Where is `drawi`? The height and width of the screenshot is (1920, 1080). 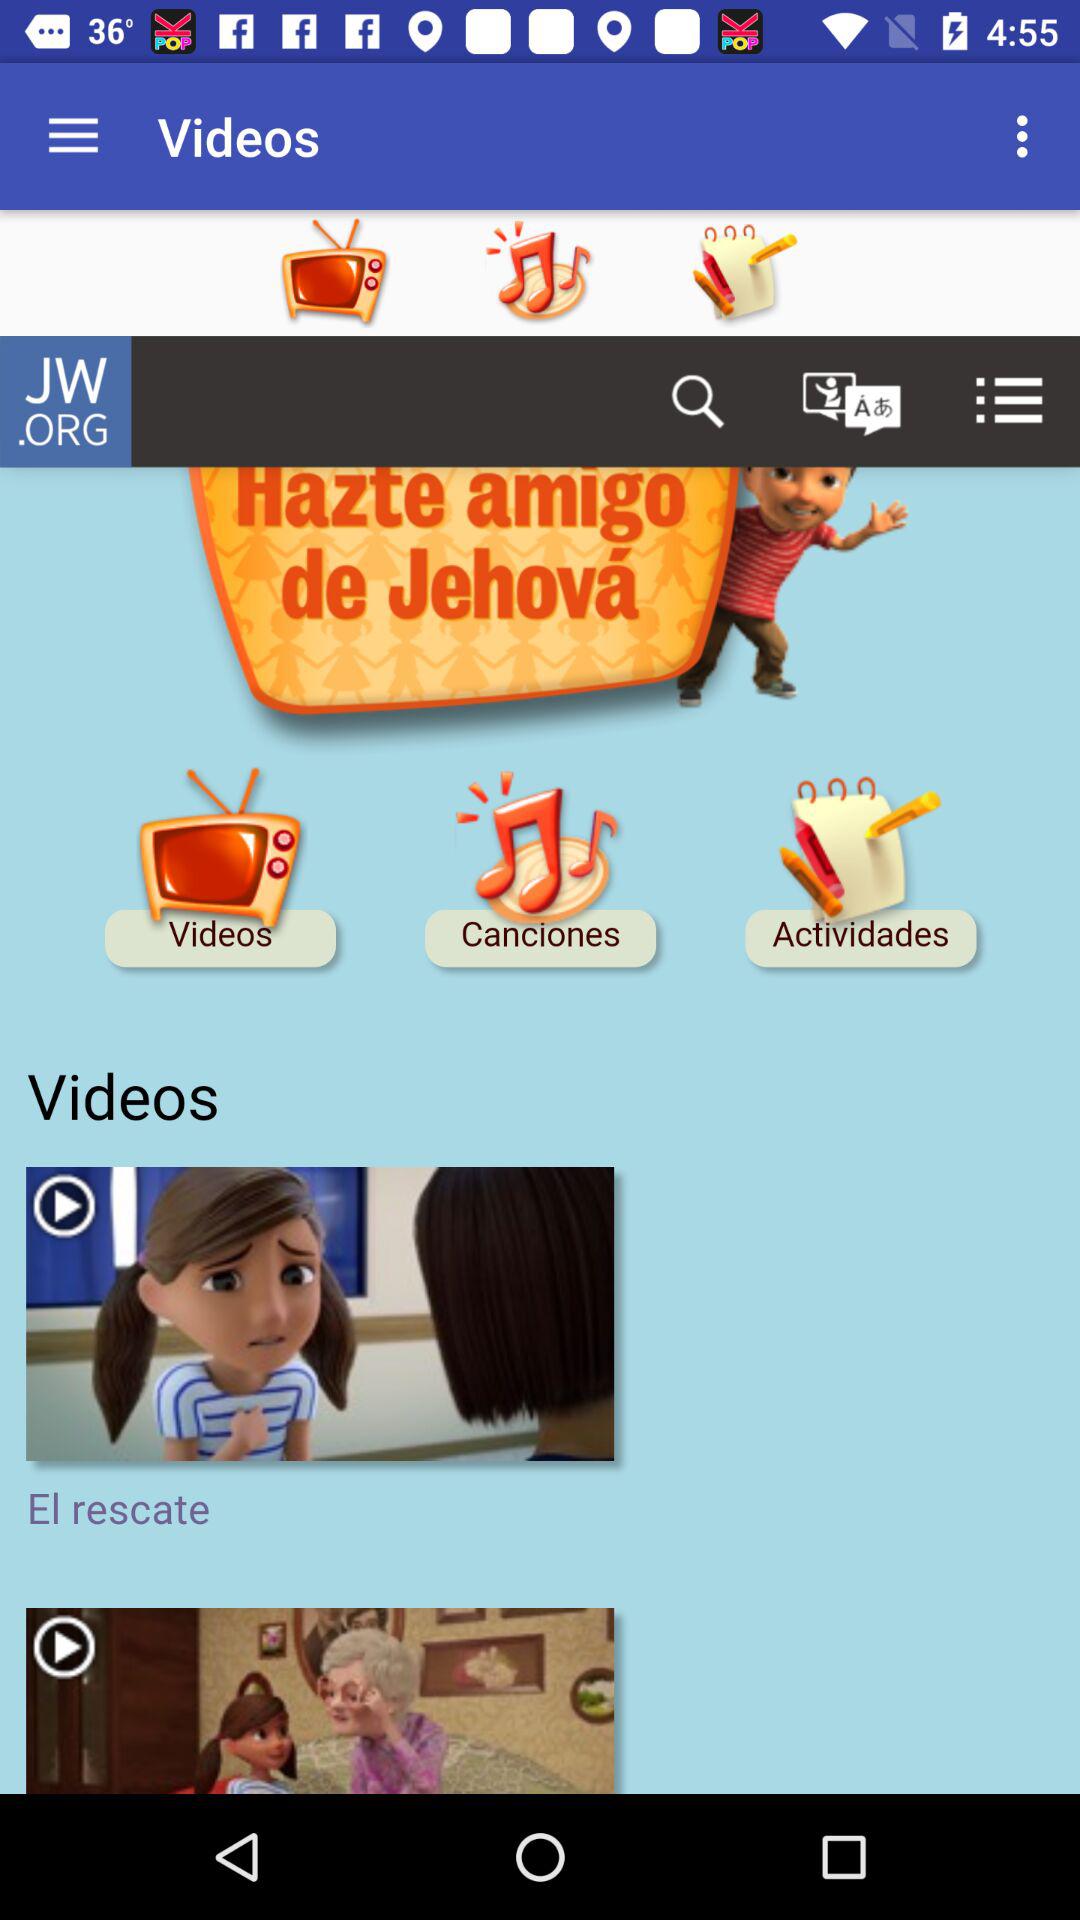 drawi is located at coordinates (744, 273).